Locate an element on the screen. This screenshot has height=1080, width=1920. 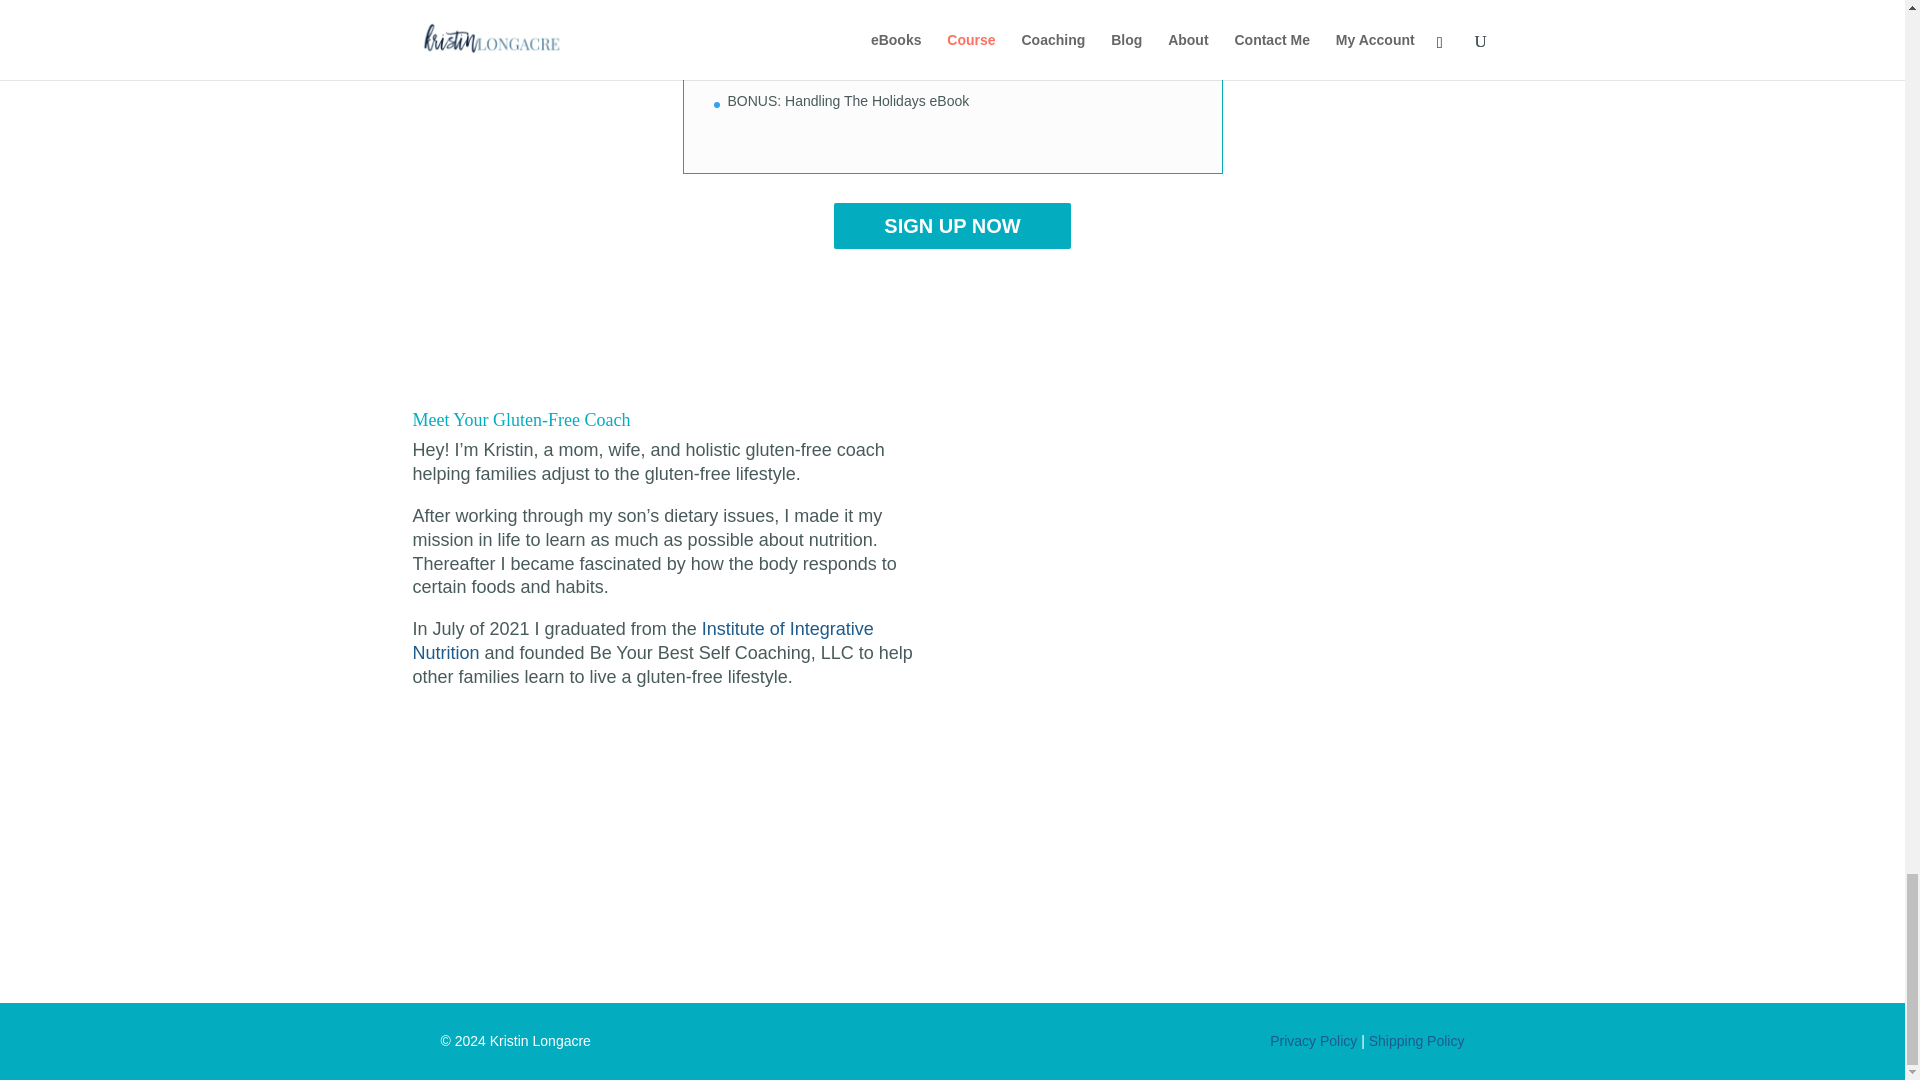
SIGN UP NOW is located at coordinates (951, 226).